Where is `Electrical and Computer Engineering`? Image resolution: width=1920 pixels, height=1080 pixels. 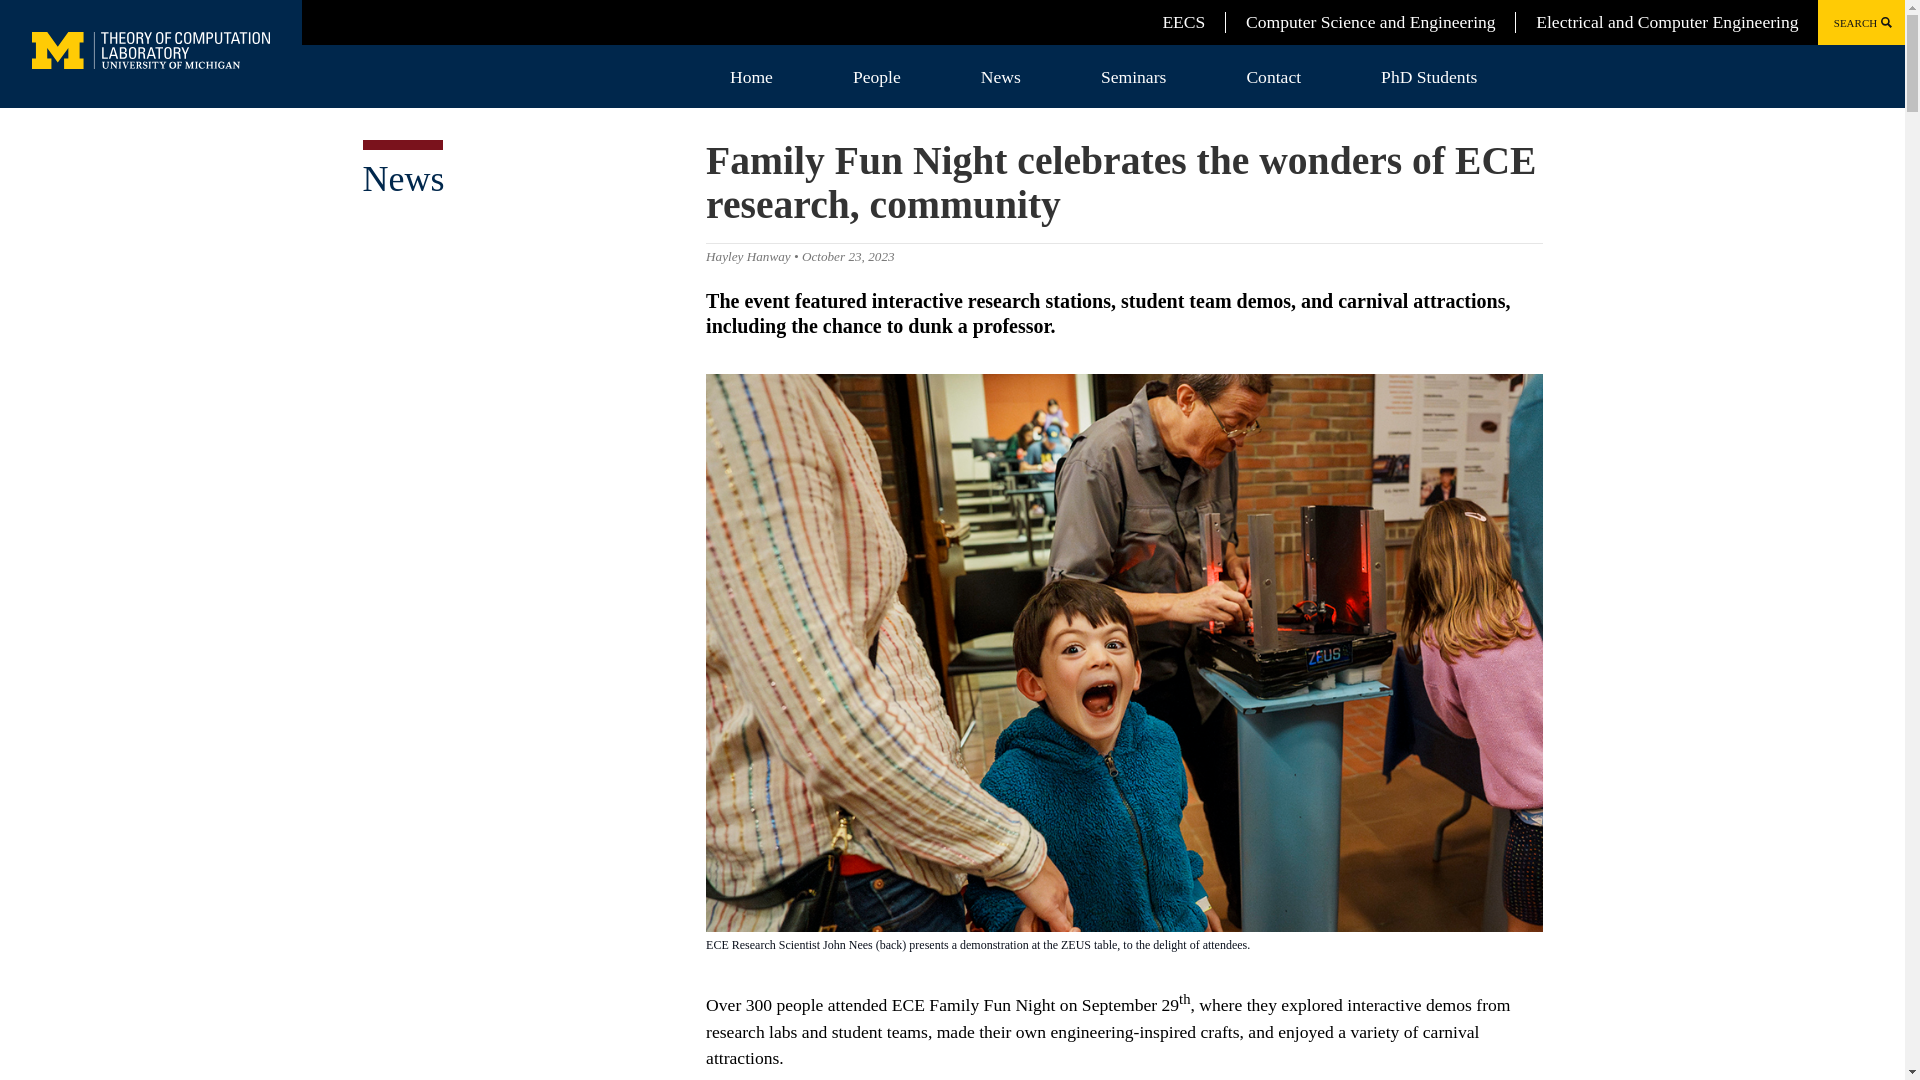
Electrical and Computer Engineering is located at coordinates (1666, 22).